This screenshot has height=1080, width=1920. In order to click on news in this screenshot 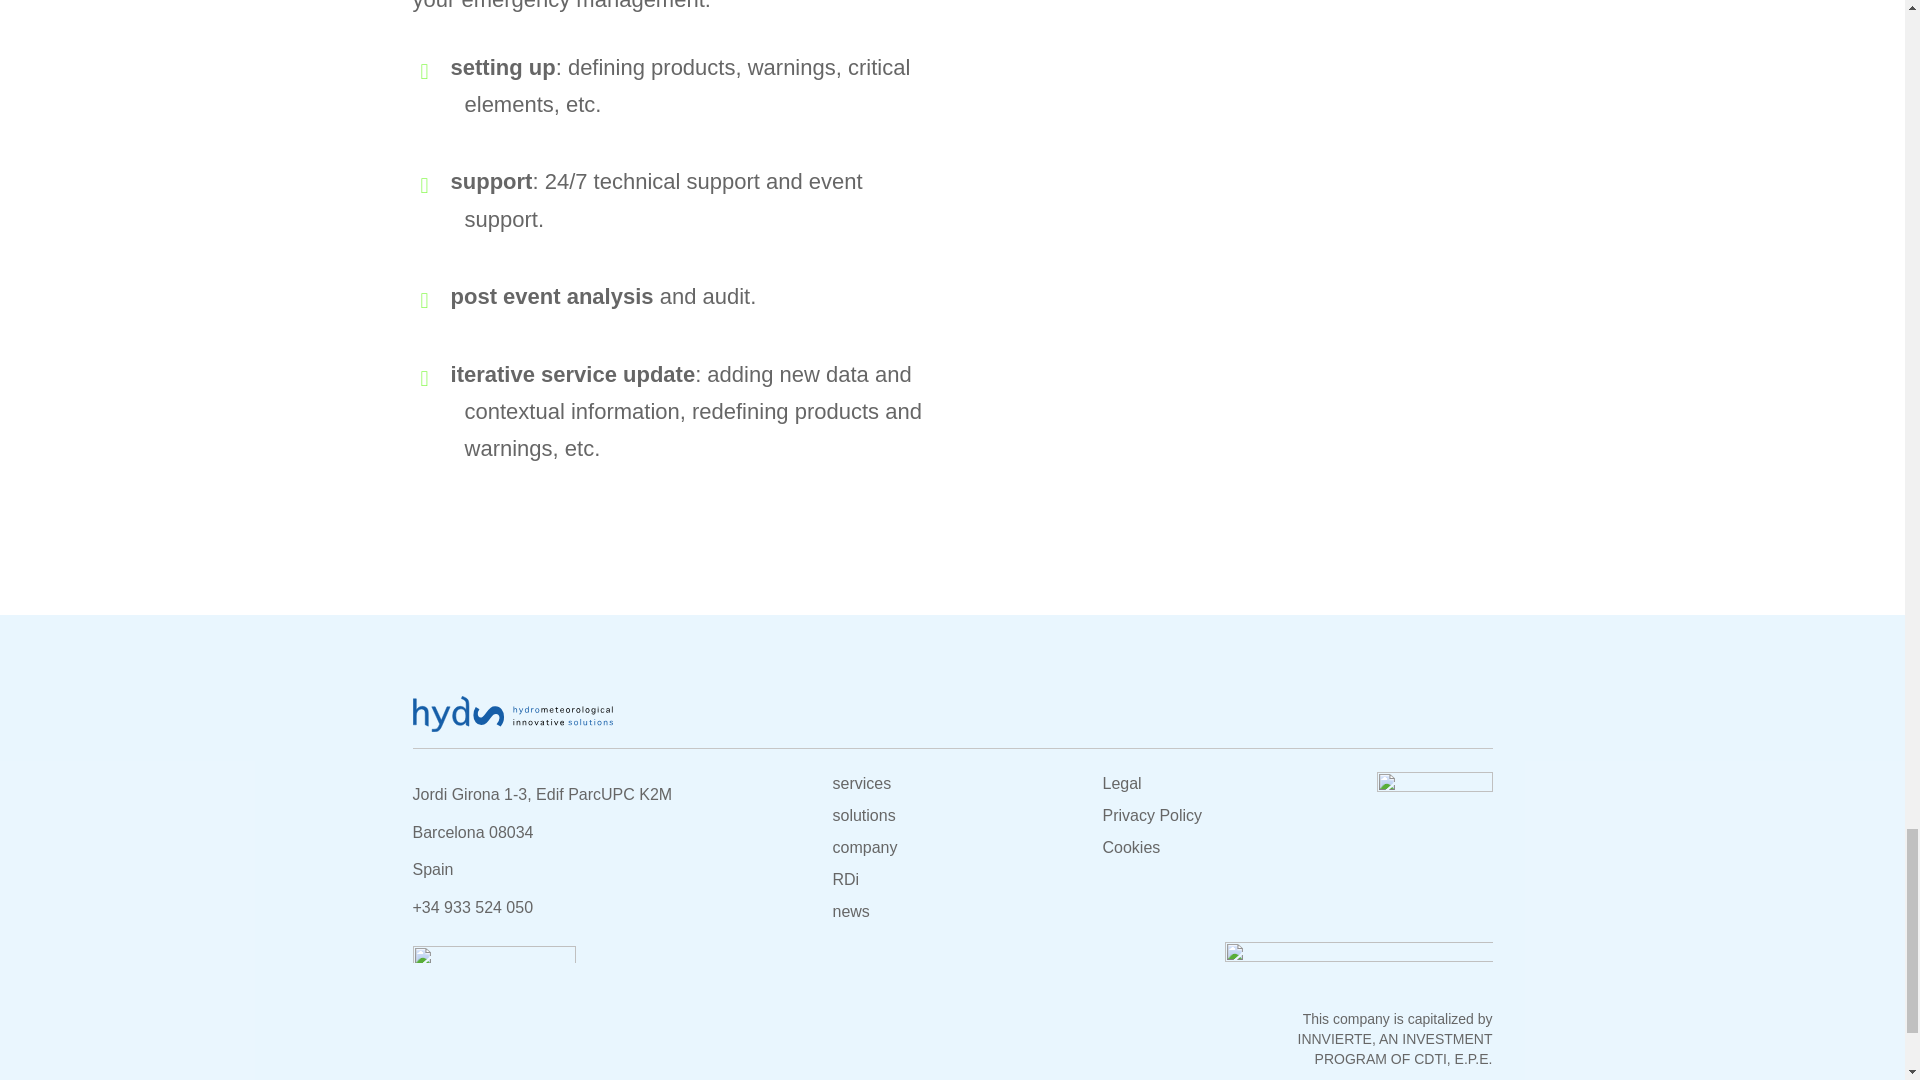, I will do `click(850, 911)`.